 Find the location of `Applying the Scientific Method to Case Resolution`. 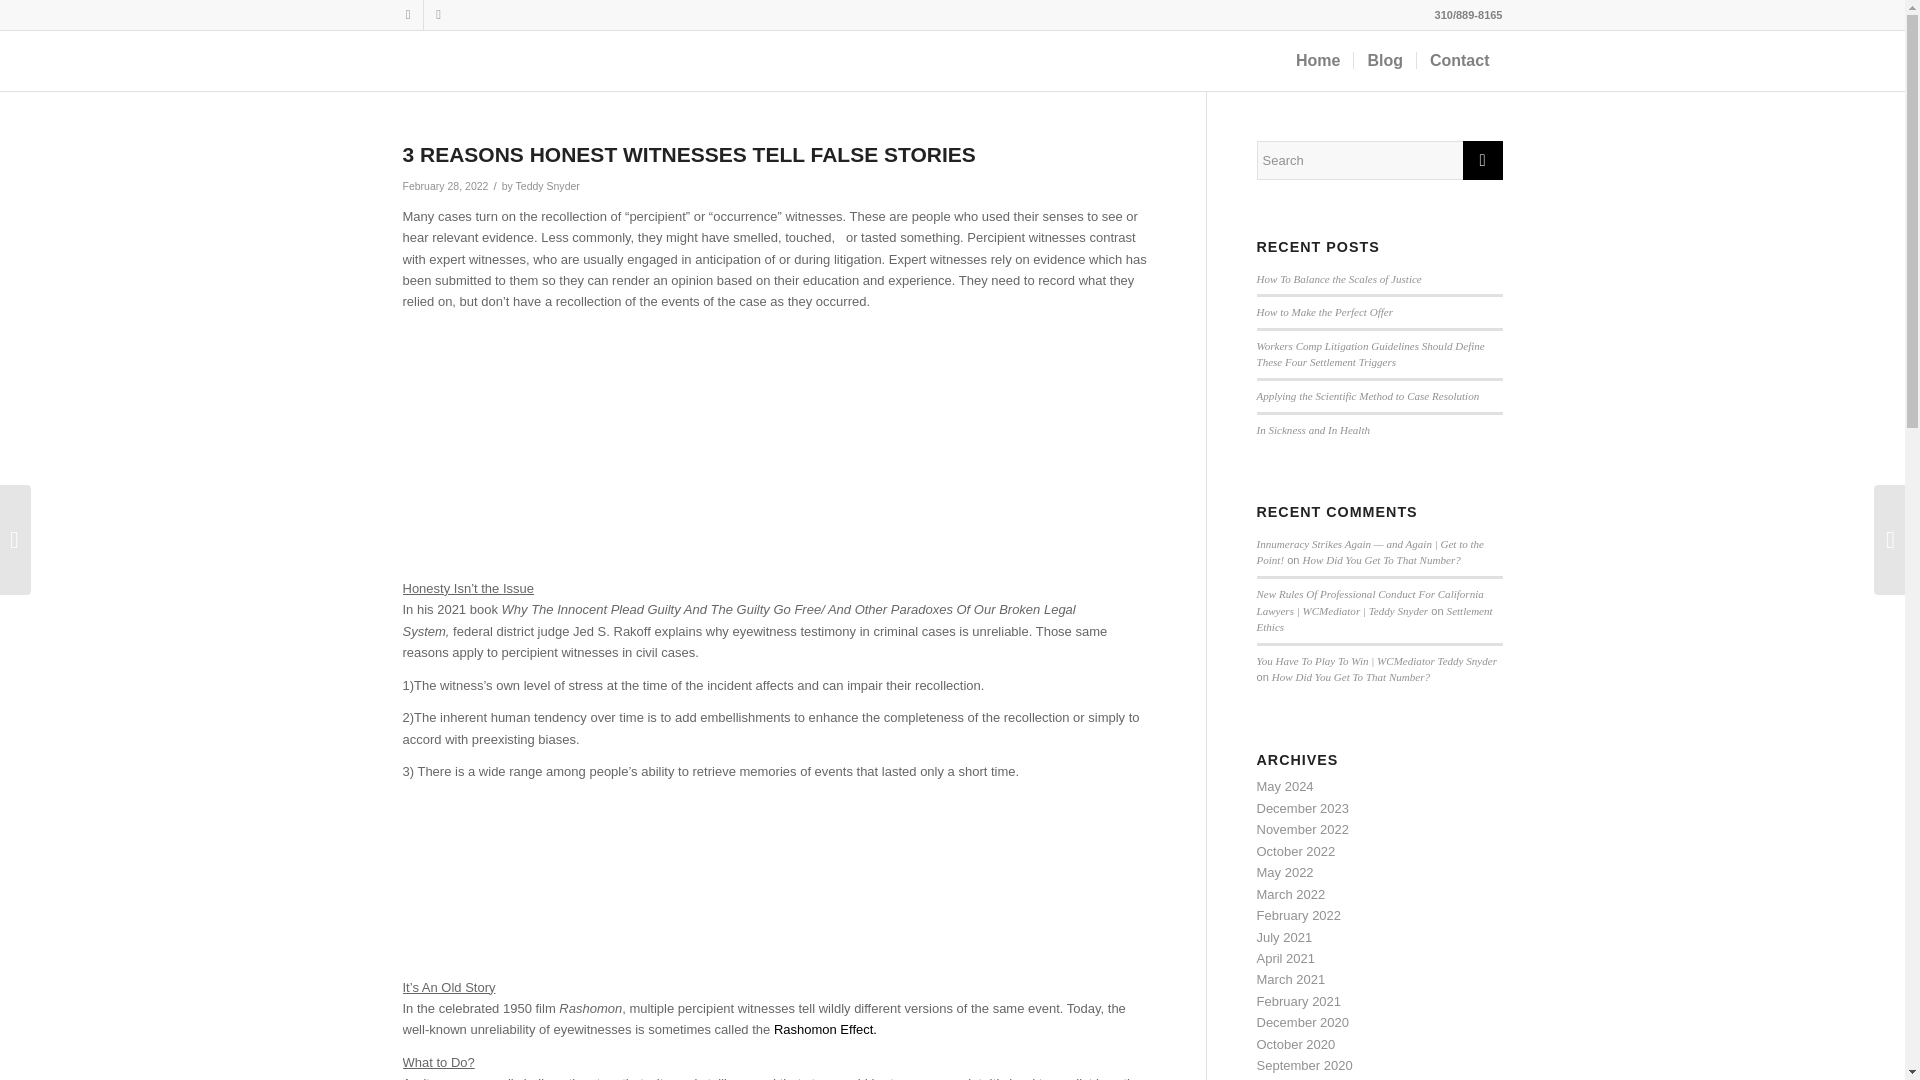

Applying the Scientific Method to Case Resolution is located at coordinates (1366, 395).